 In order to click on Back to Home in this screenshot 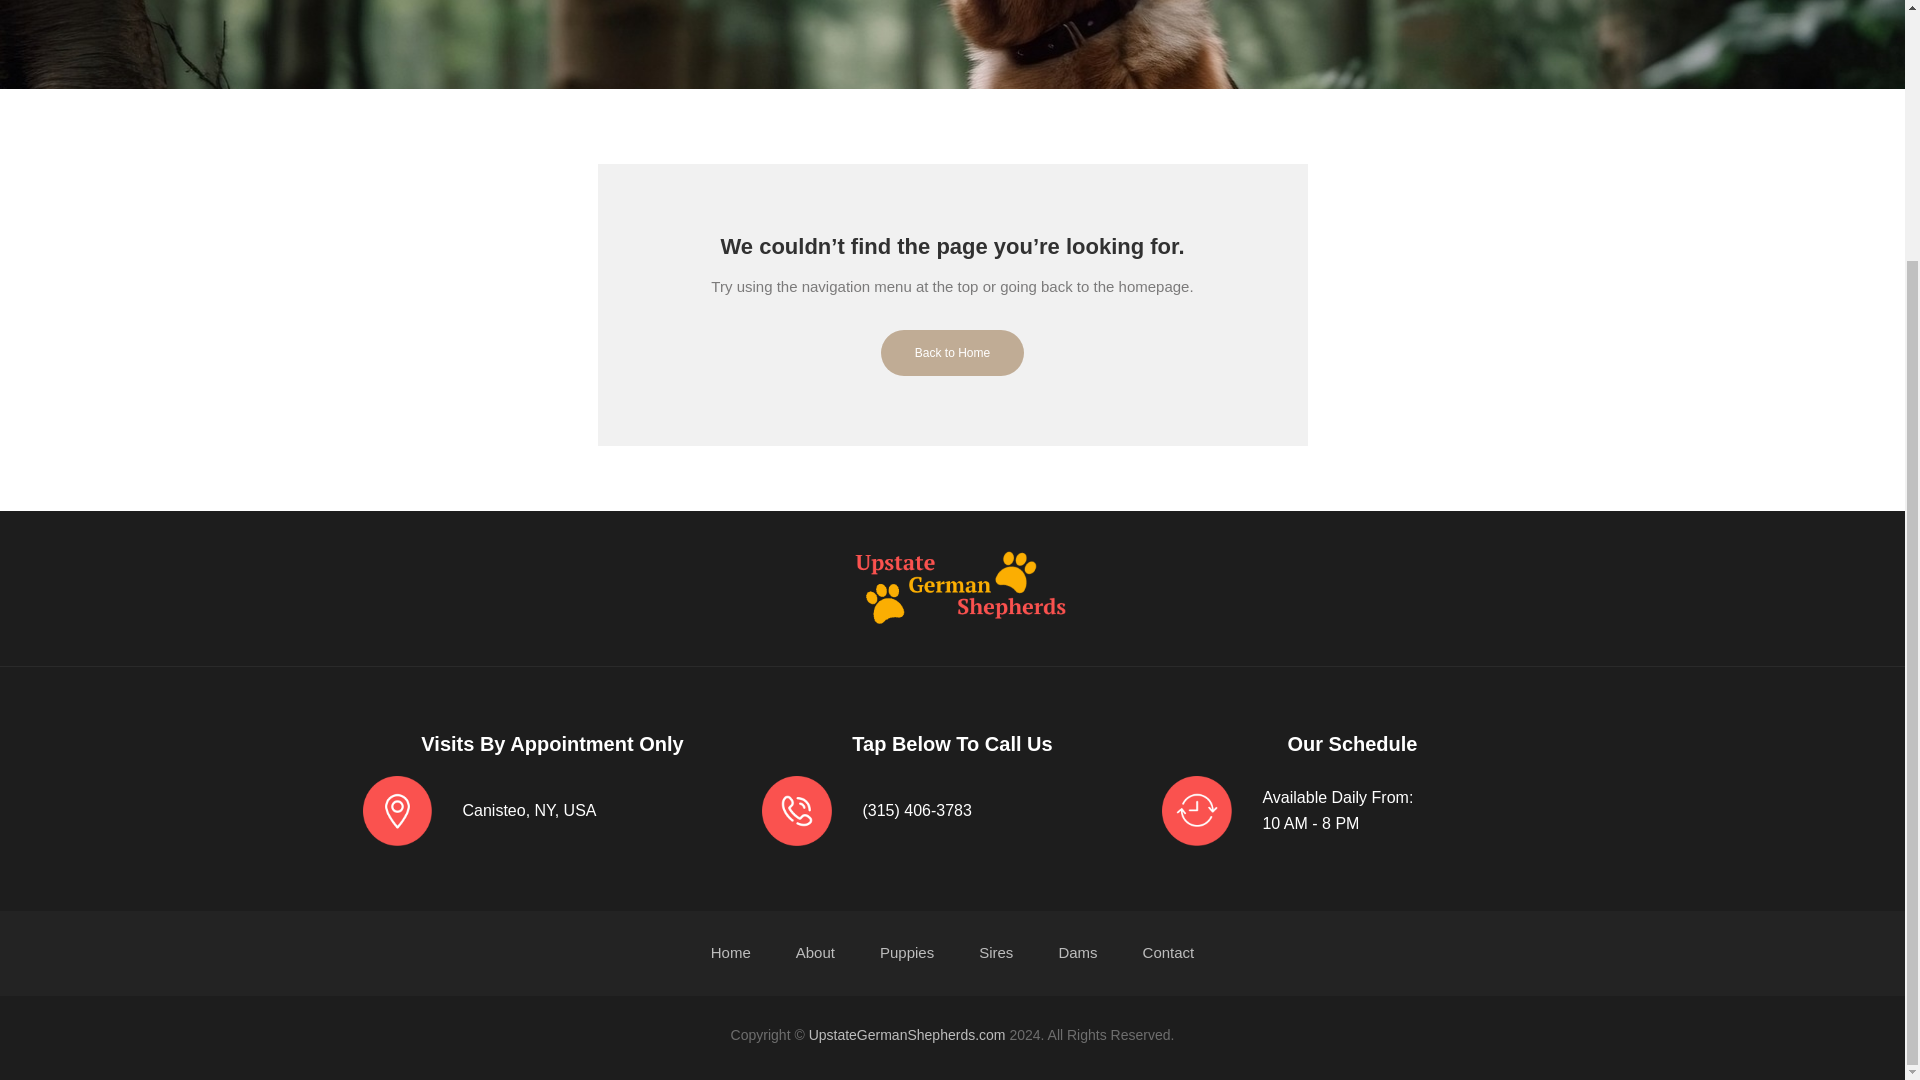, I will do `click(952, 366)`.